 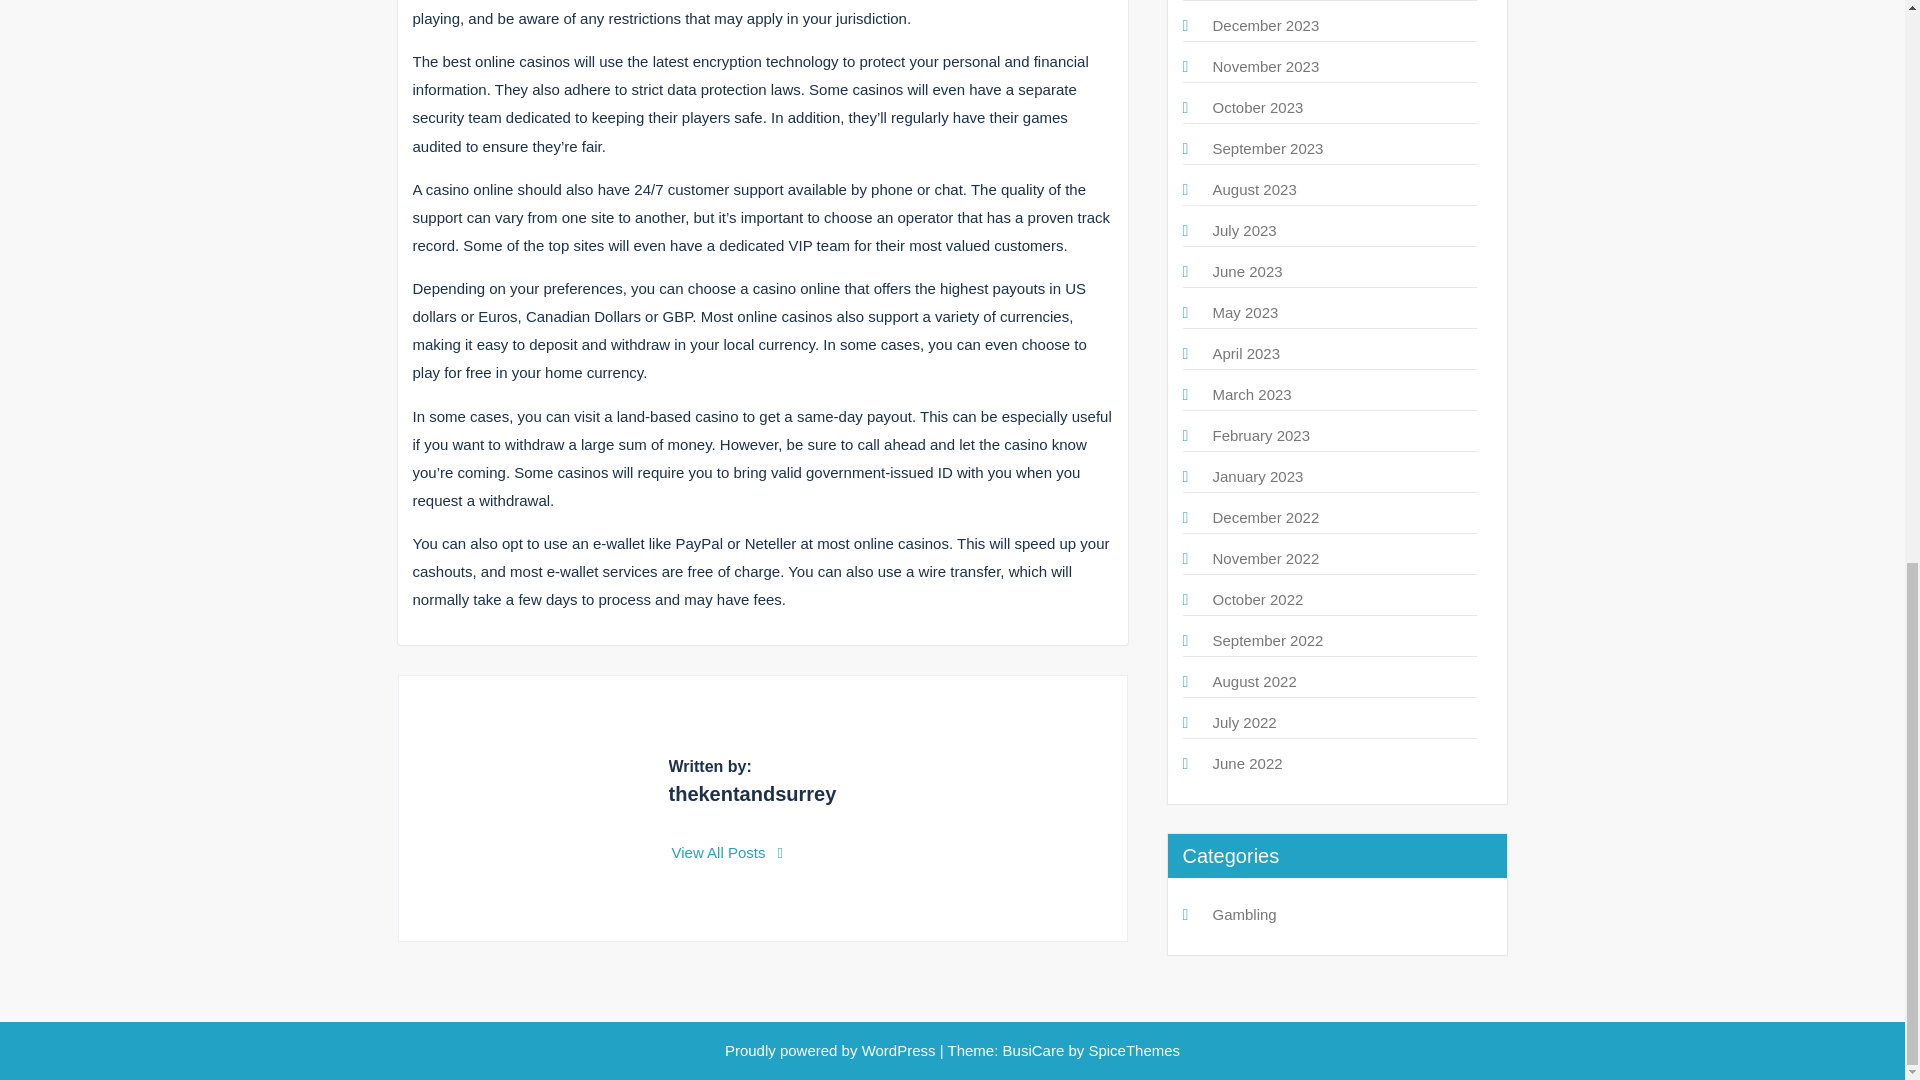 What do you see at coordinates (1244, 914) in the screenshot?
I see `Gambling` at bounding box center [1244, 914].